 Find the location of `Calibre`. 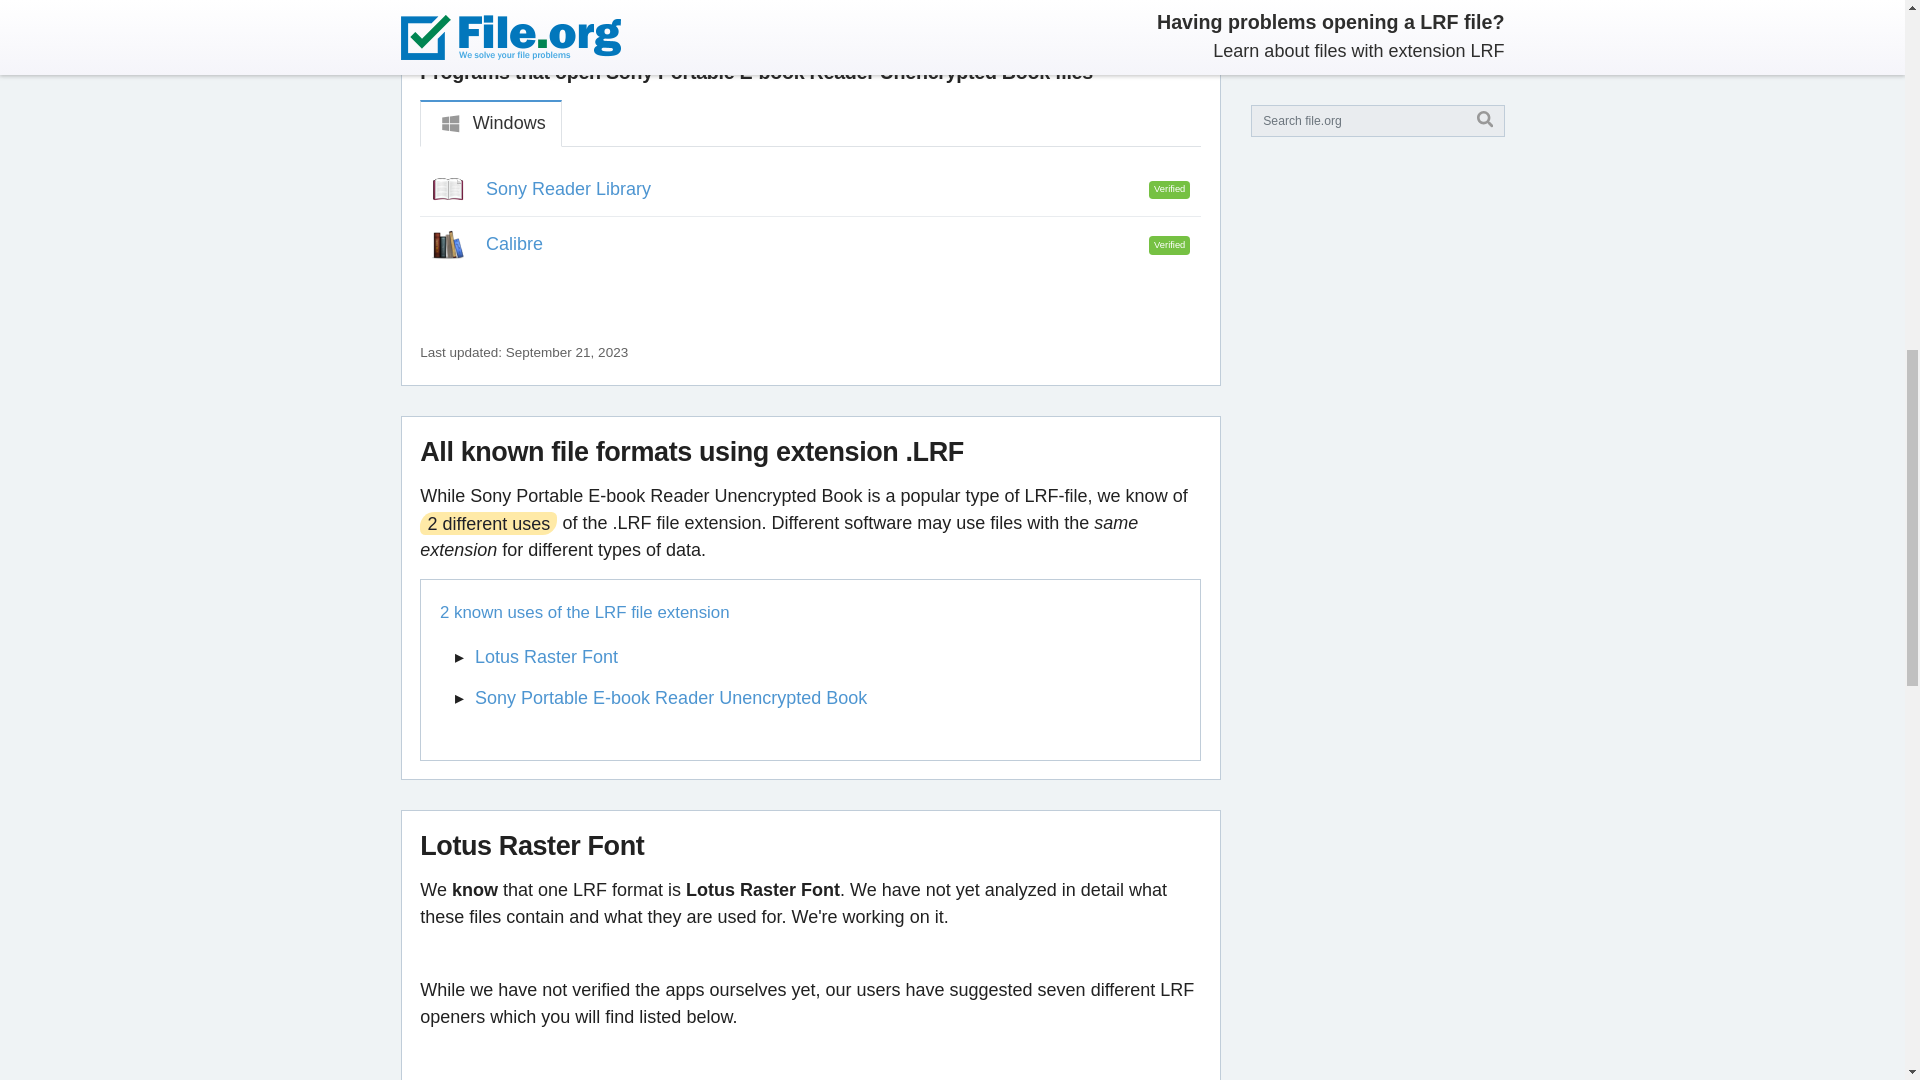

Calibre is located at coordinates (514, 244).